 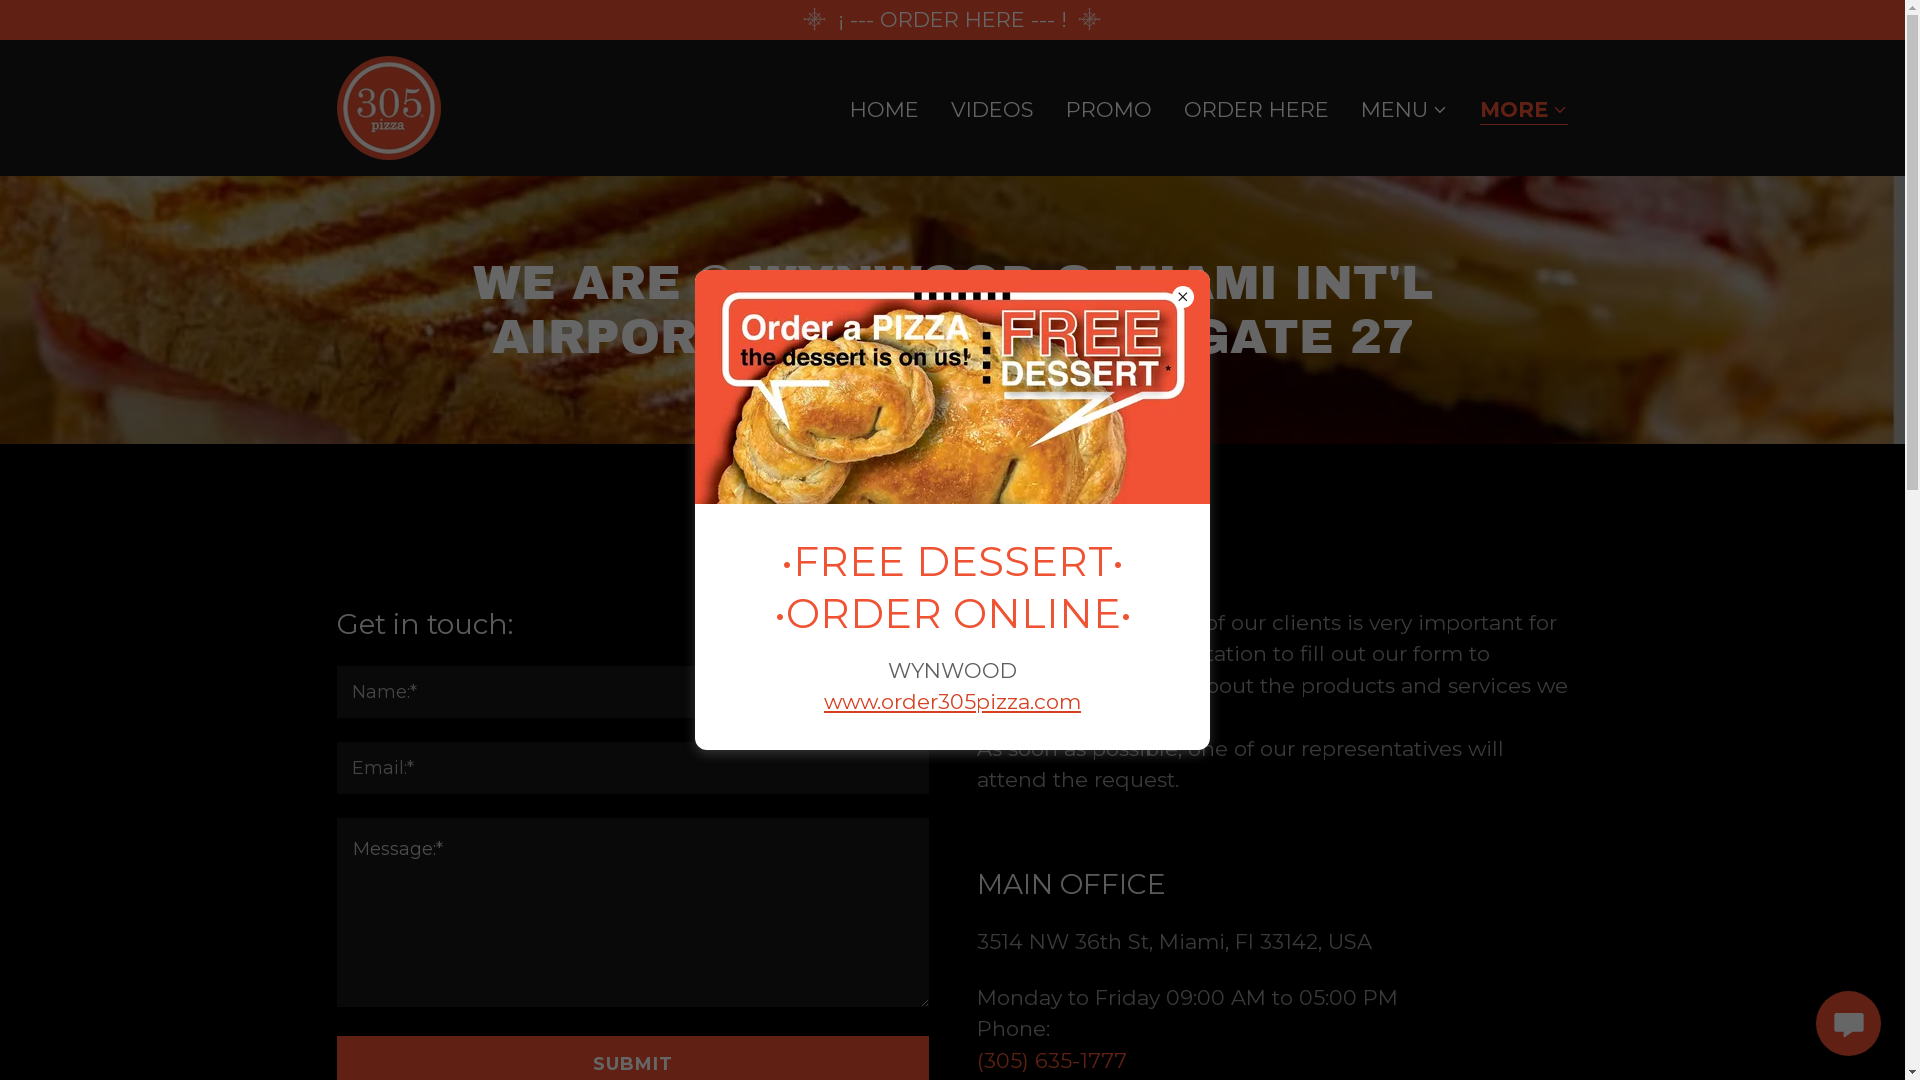 What do you see at coordinates (884, 110) in the screenshot?
I see `HOME` at bounding box center [884, 110].